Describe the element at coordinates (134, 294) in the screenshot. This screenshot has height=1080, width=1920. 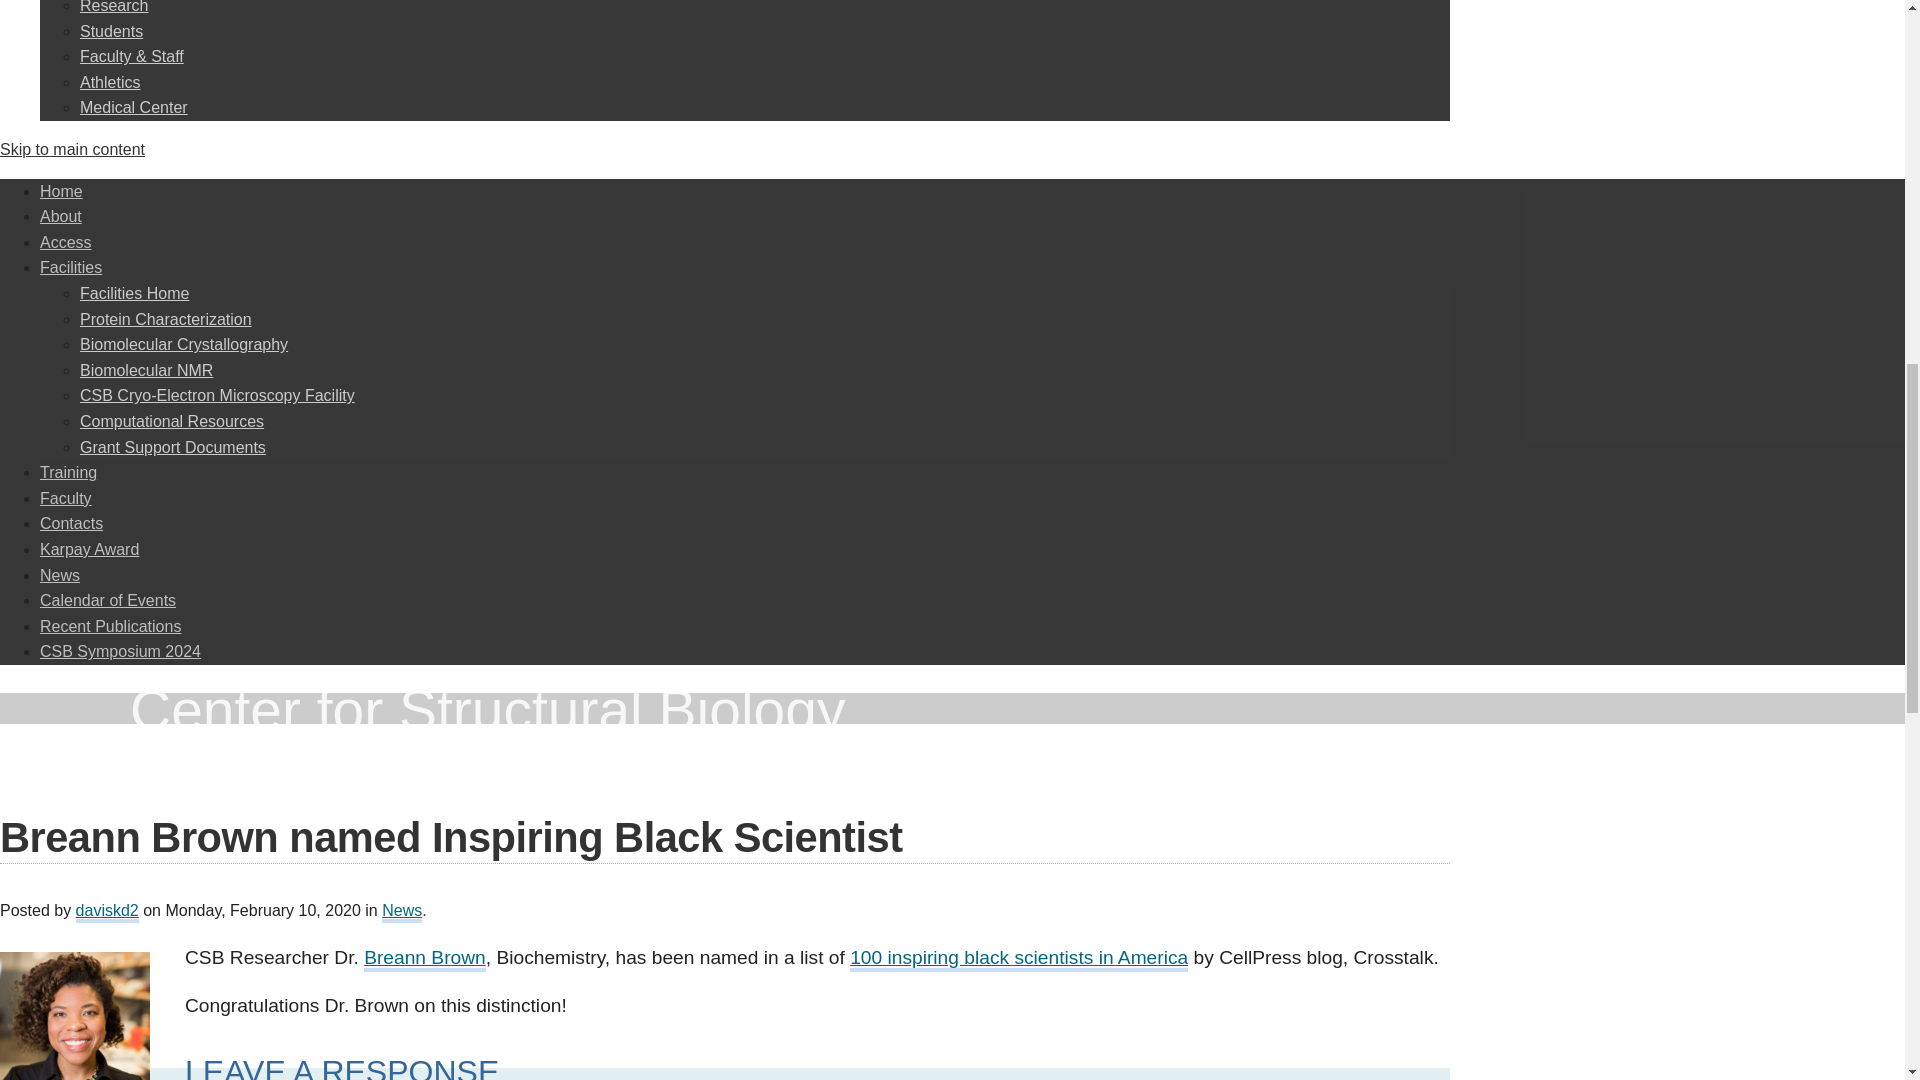
I see `Facilities Home` at that location.